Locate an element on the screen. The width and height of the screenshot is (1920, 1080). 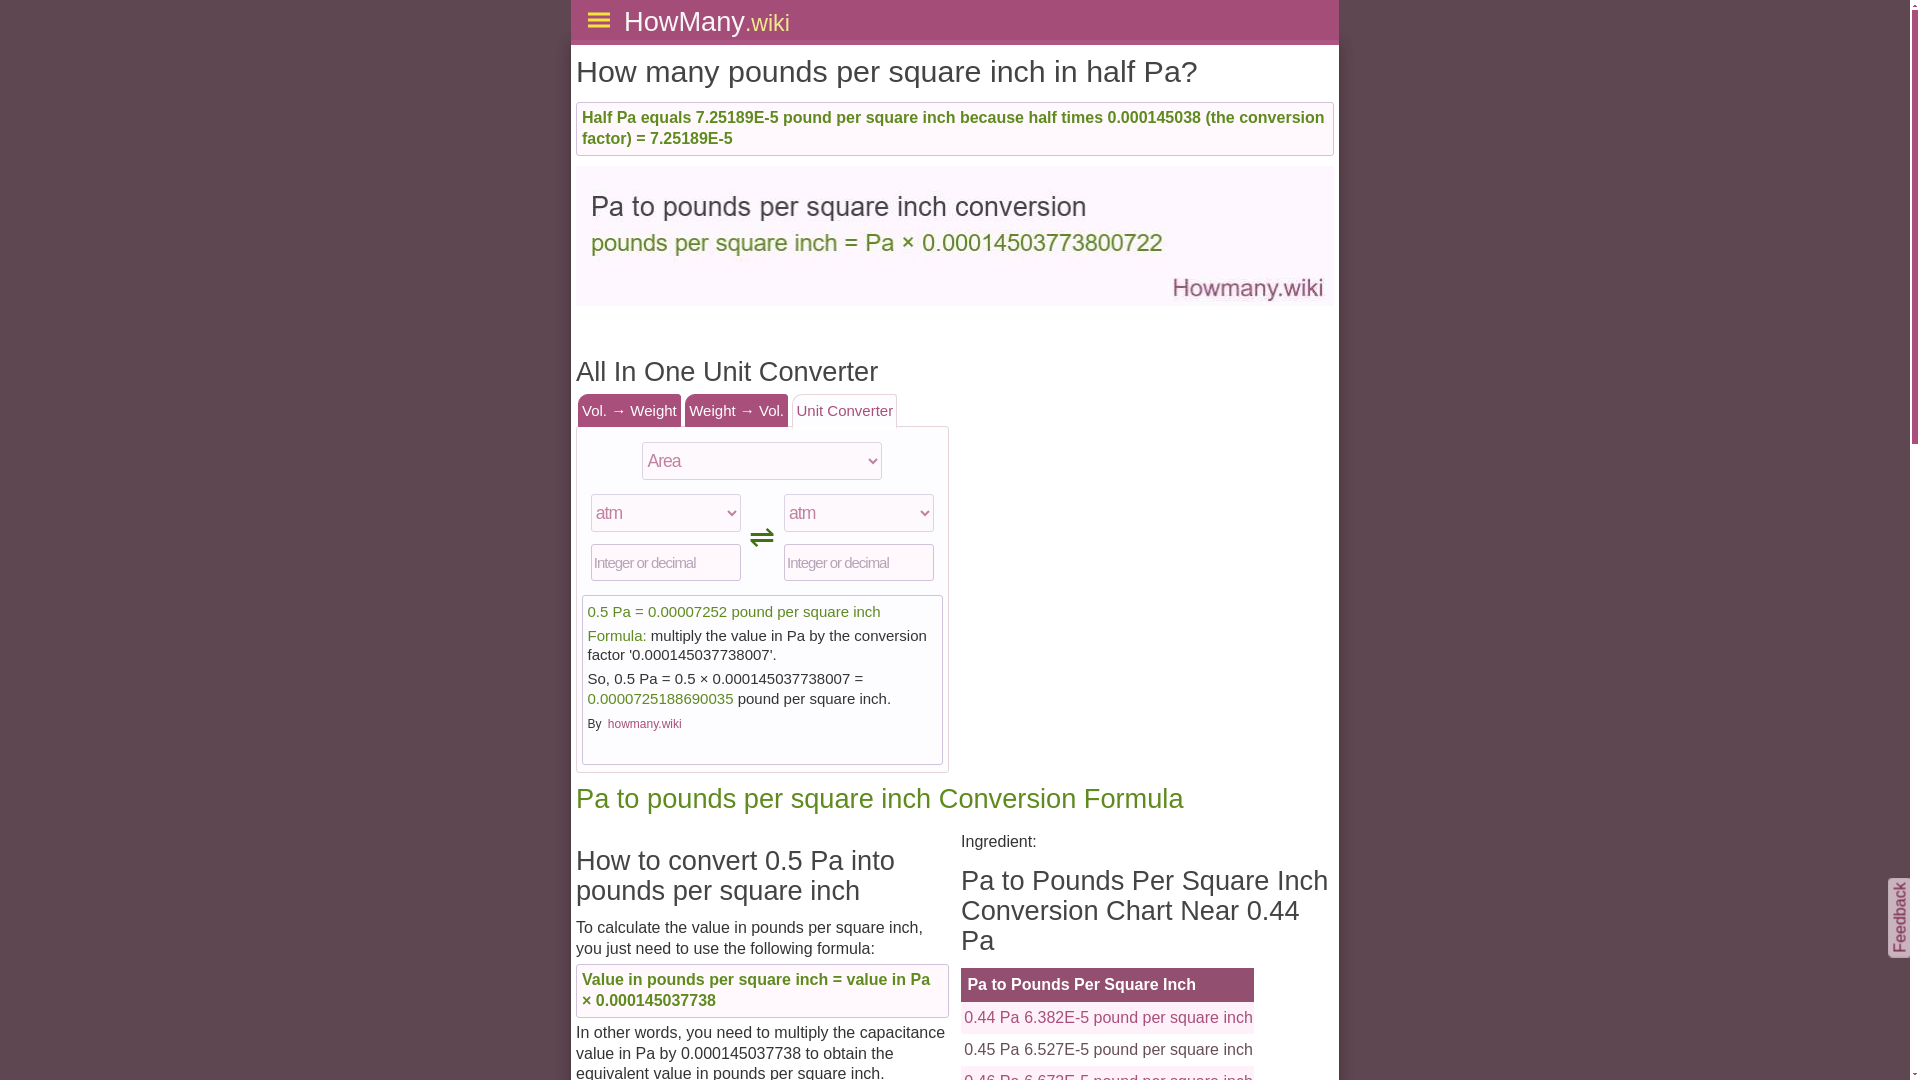
Select an unit is located at coordinates (666, 512).